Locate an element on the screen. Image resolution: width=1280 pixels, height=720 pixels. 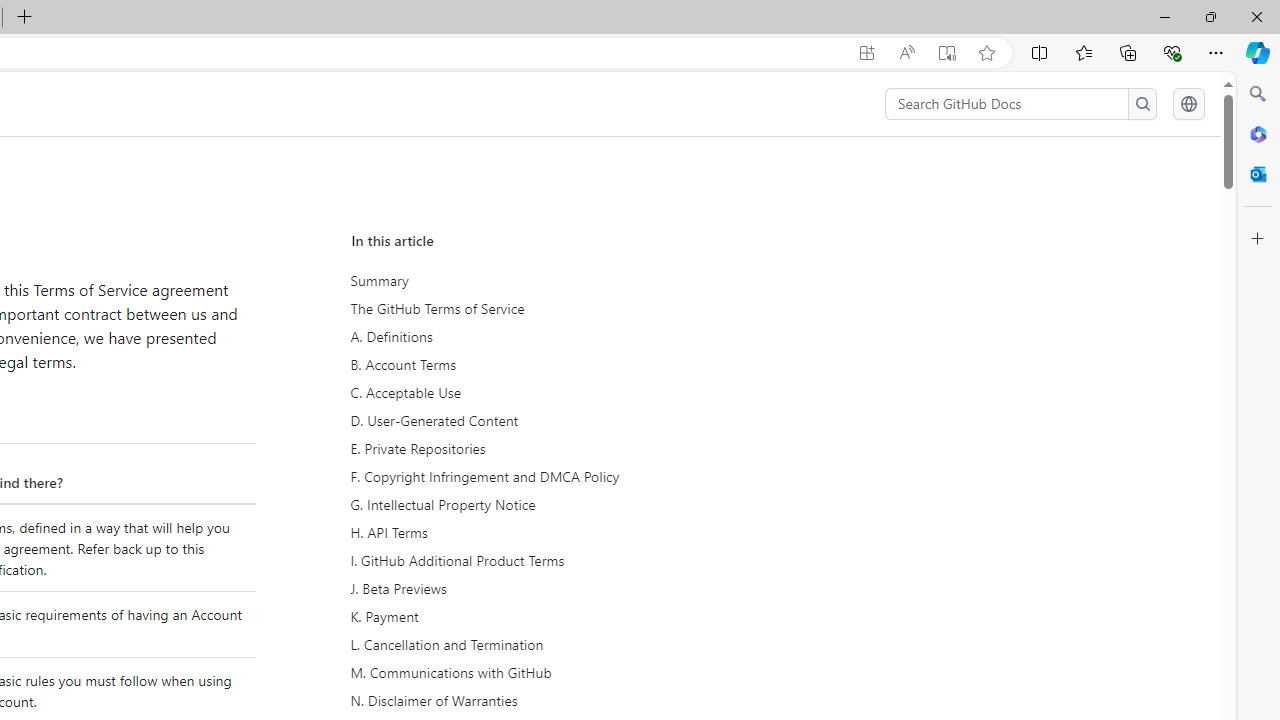
Search GitHub Docs is located at coordinates (1006, 104).